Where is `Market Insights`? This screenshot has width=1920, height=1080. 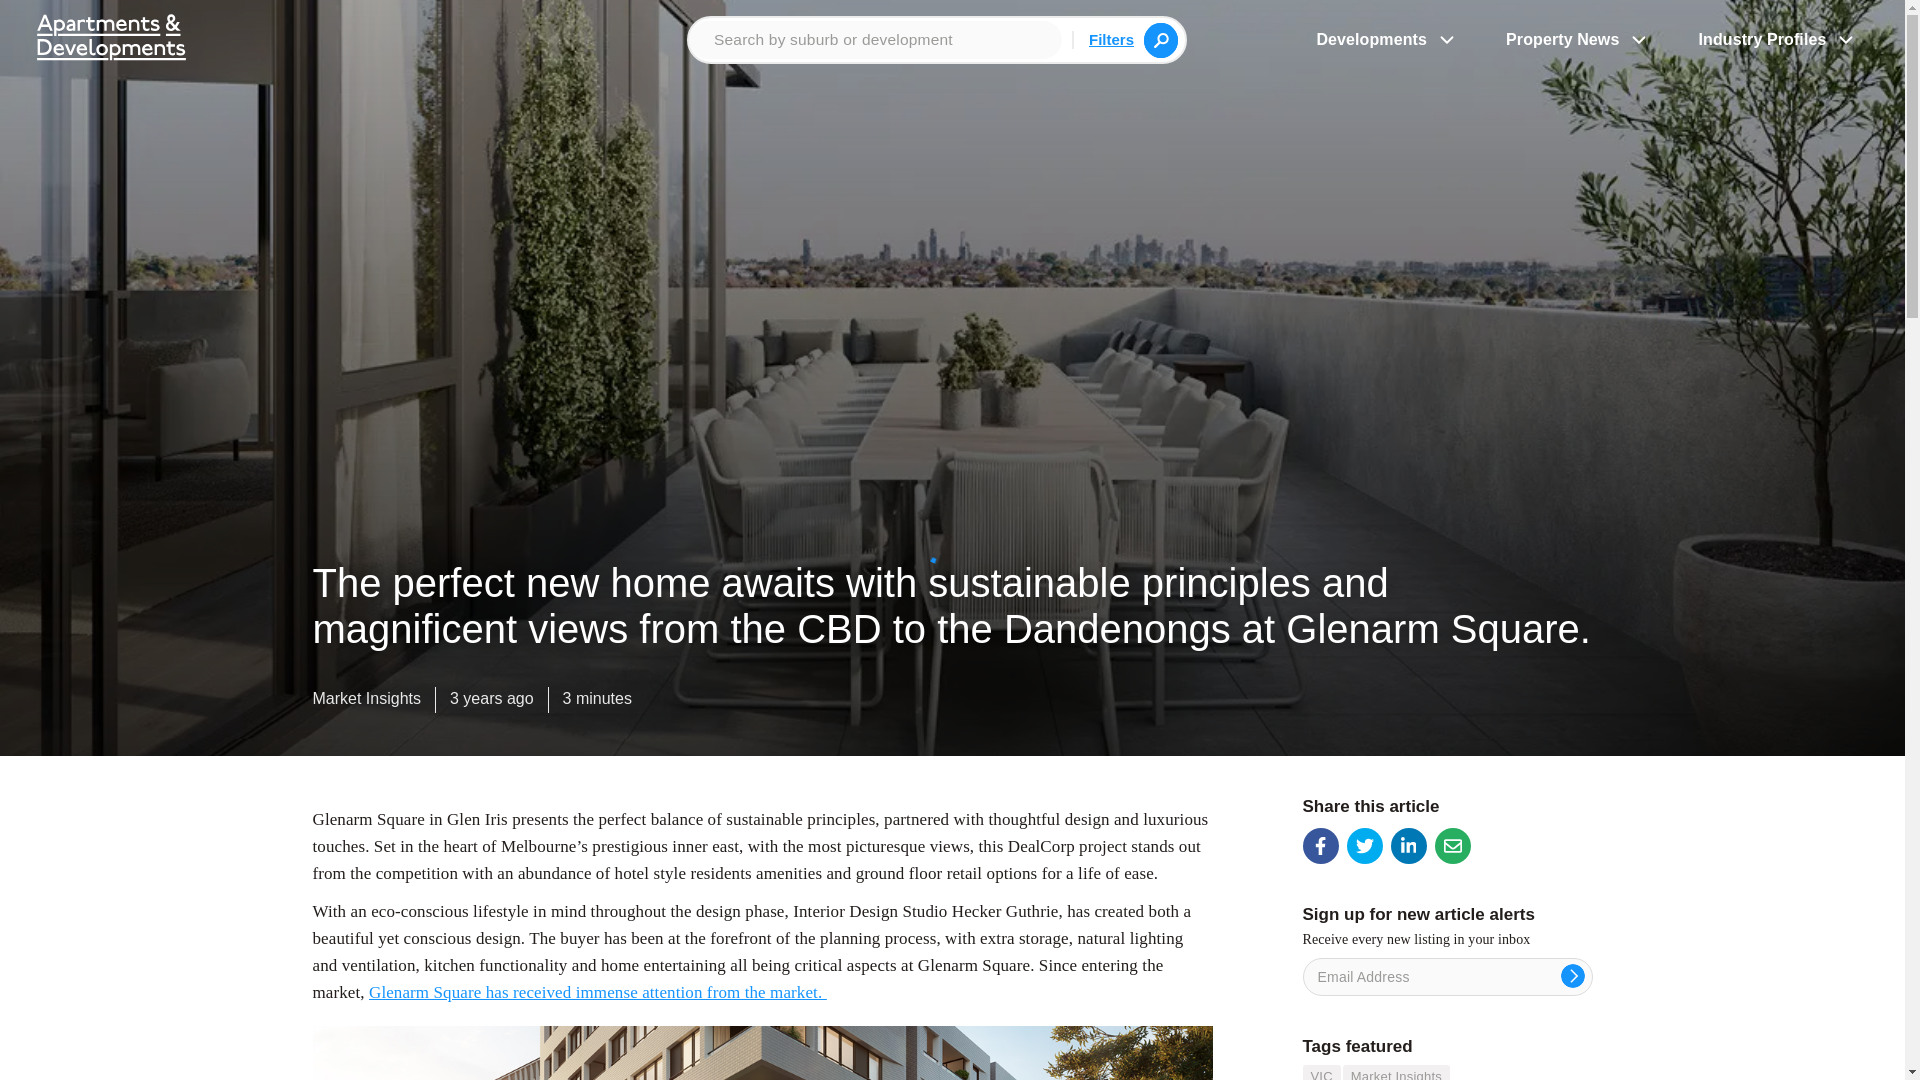
Market Insights is located at coordinates (1396, 1072).